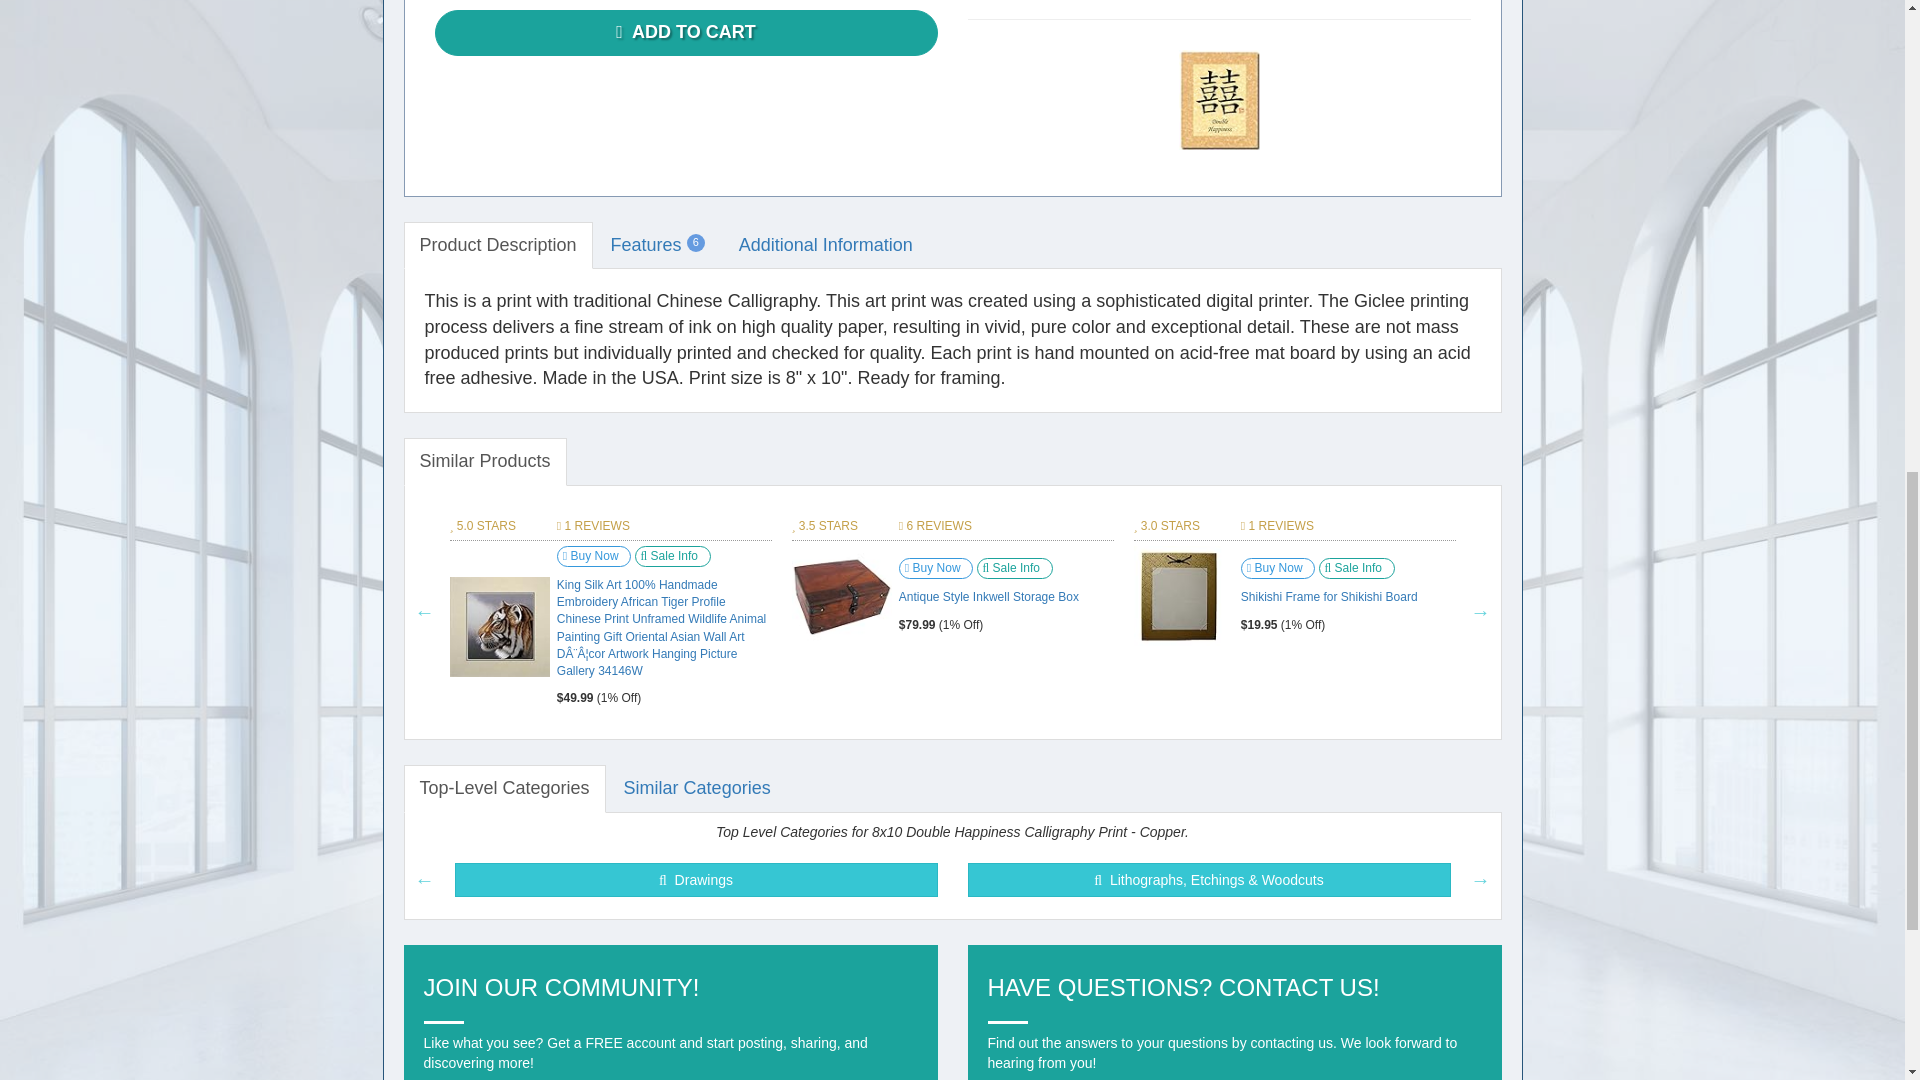 The width and height of the screenshot is (1920, 1080). Describe the element at coordinates (424, 612) in the screenshot. I see `Previous` at that location.